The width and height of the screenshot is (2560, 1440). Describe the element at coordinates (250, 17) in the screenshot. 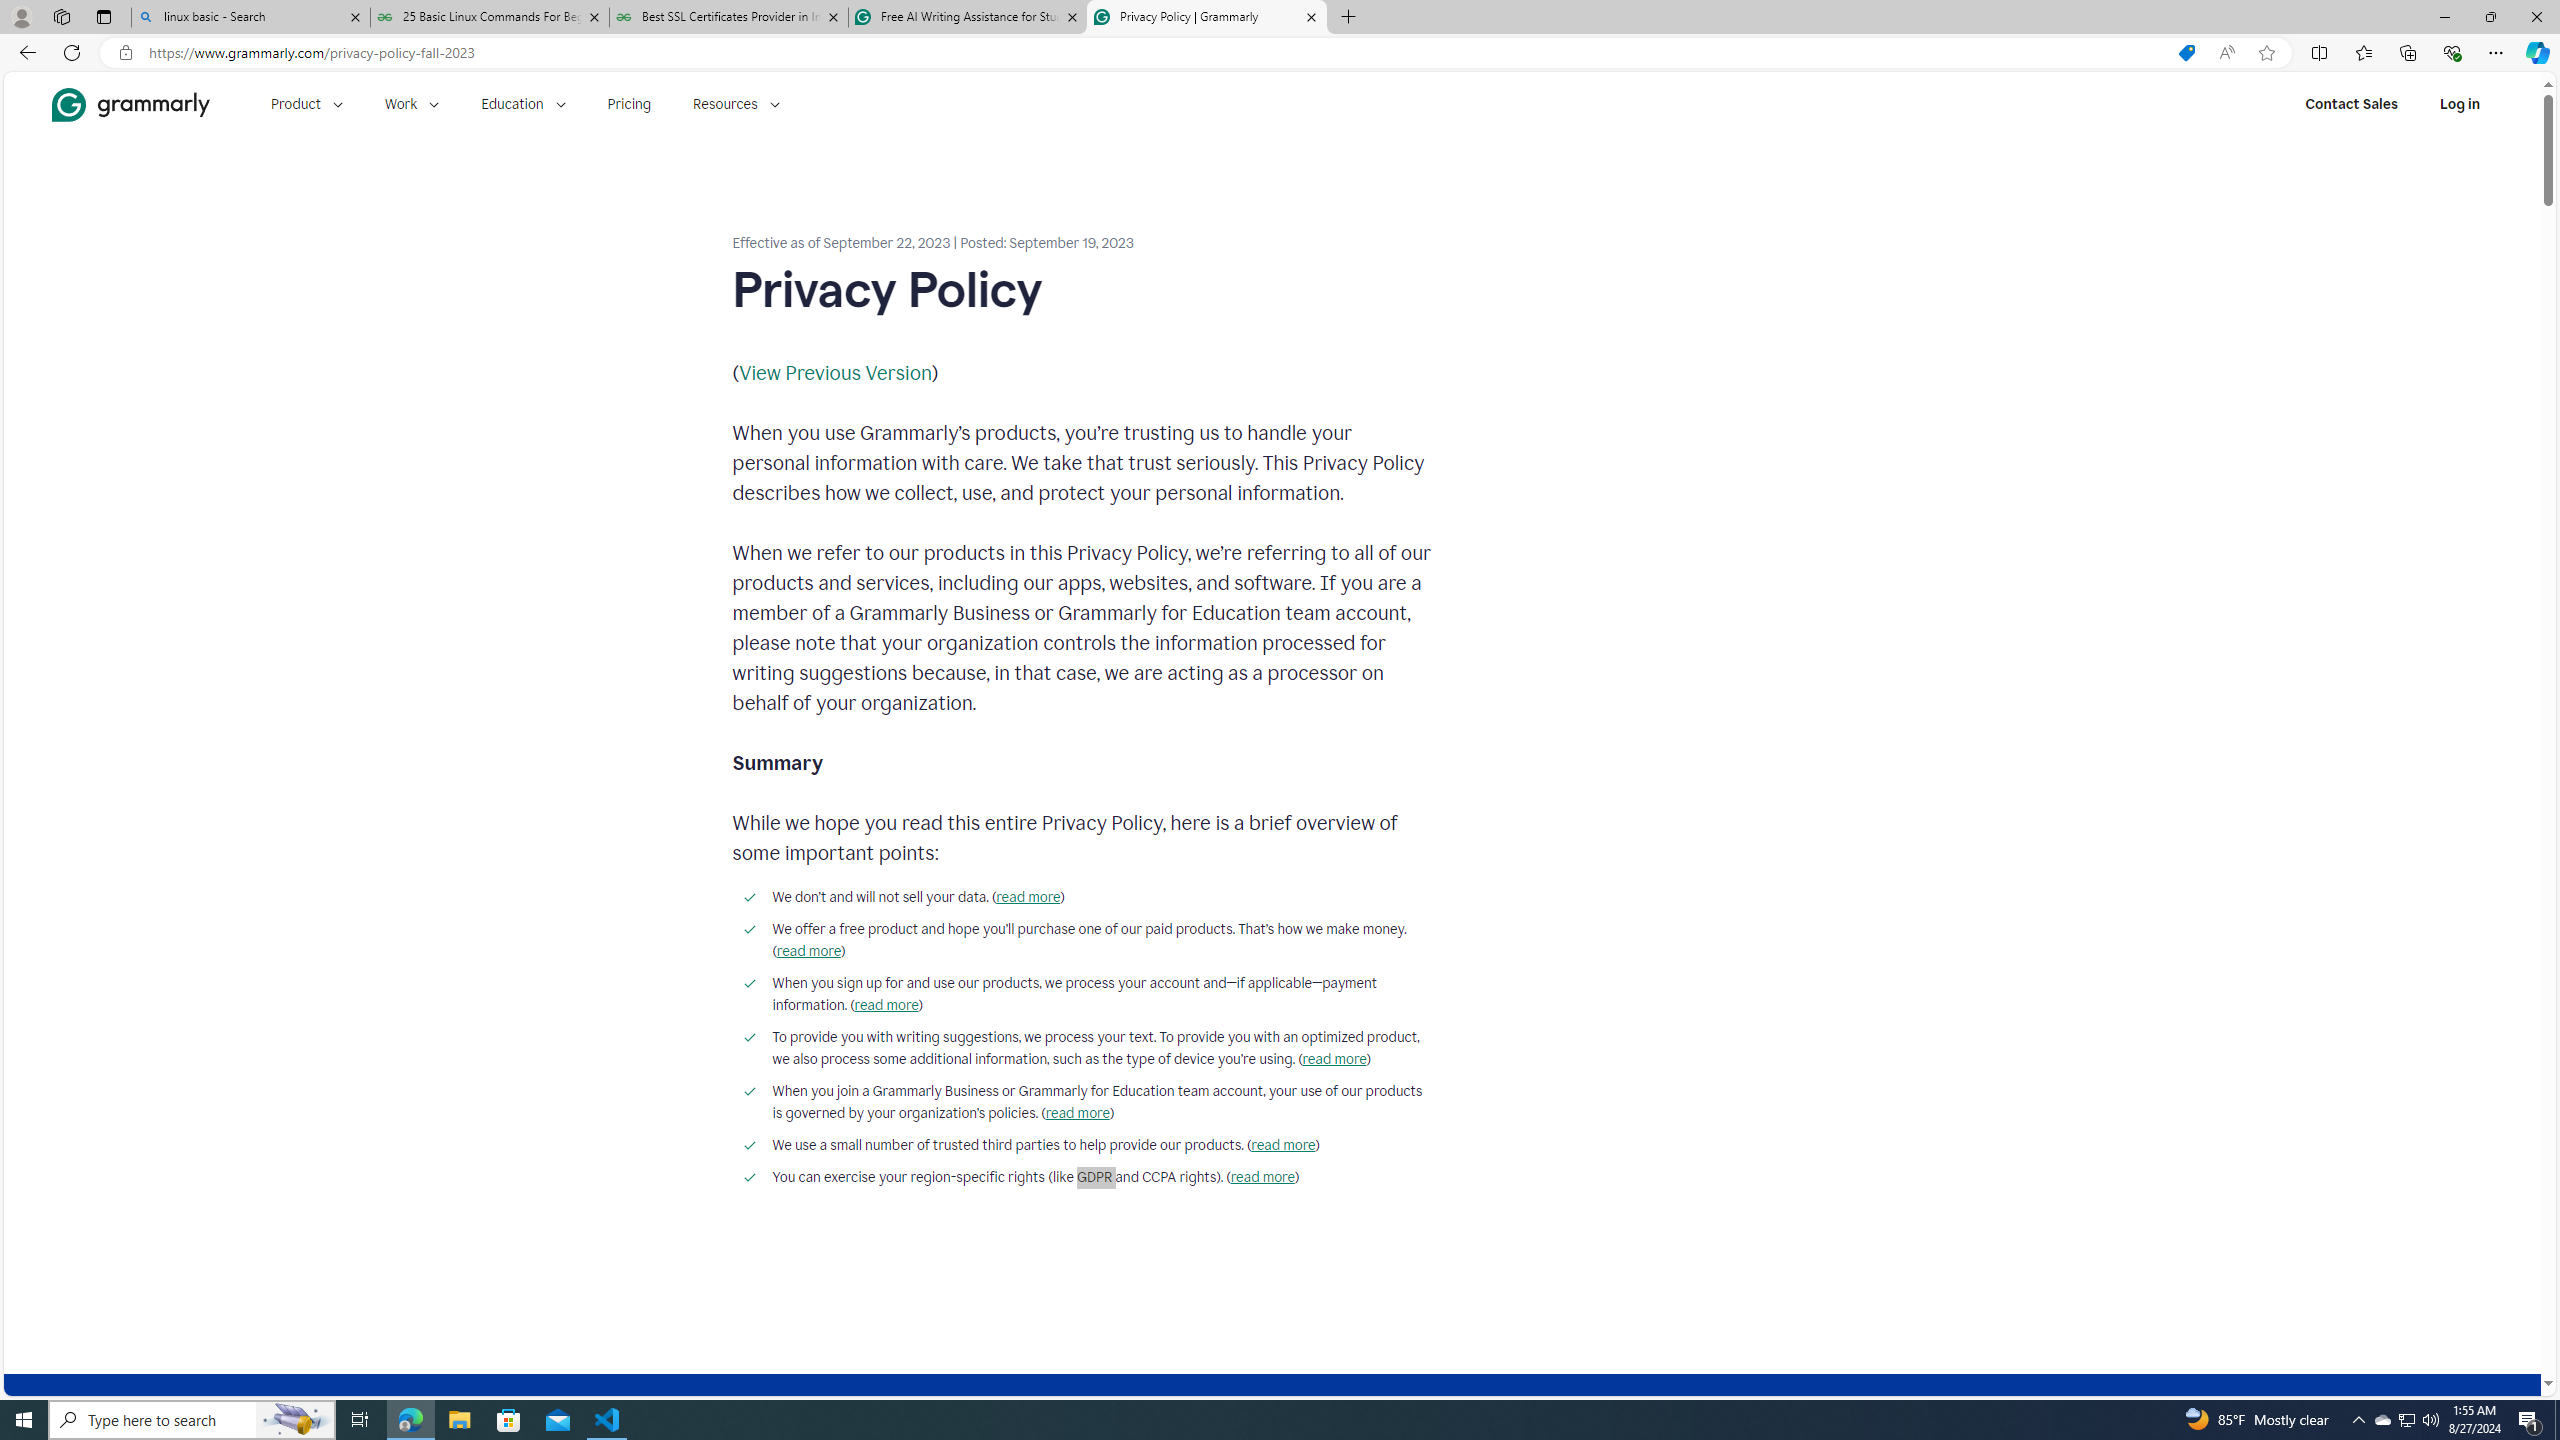

I see `linux basic - Search` at that location.